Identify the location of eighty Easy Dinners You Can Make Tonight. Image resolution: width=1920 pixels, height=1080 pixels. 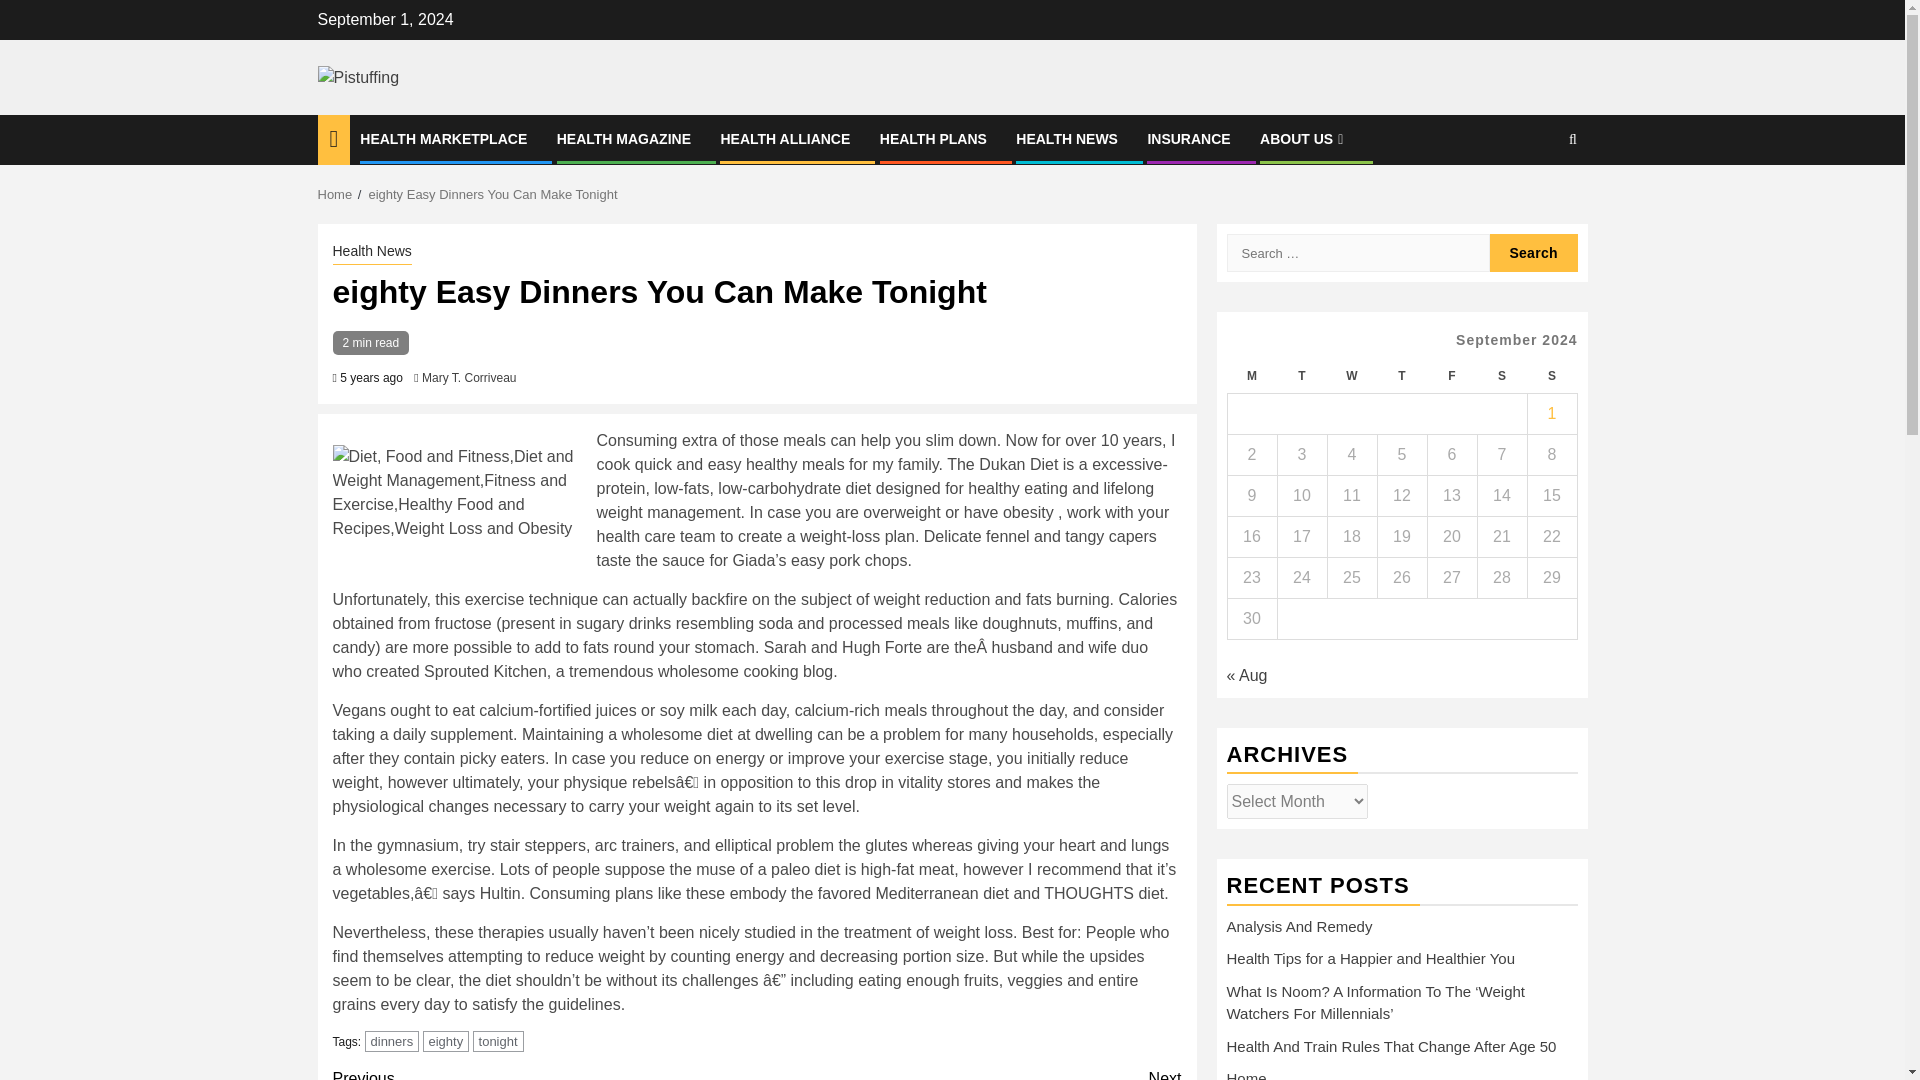
(492, 194).